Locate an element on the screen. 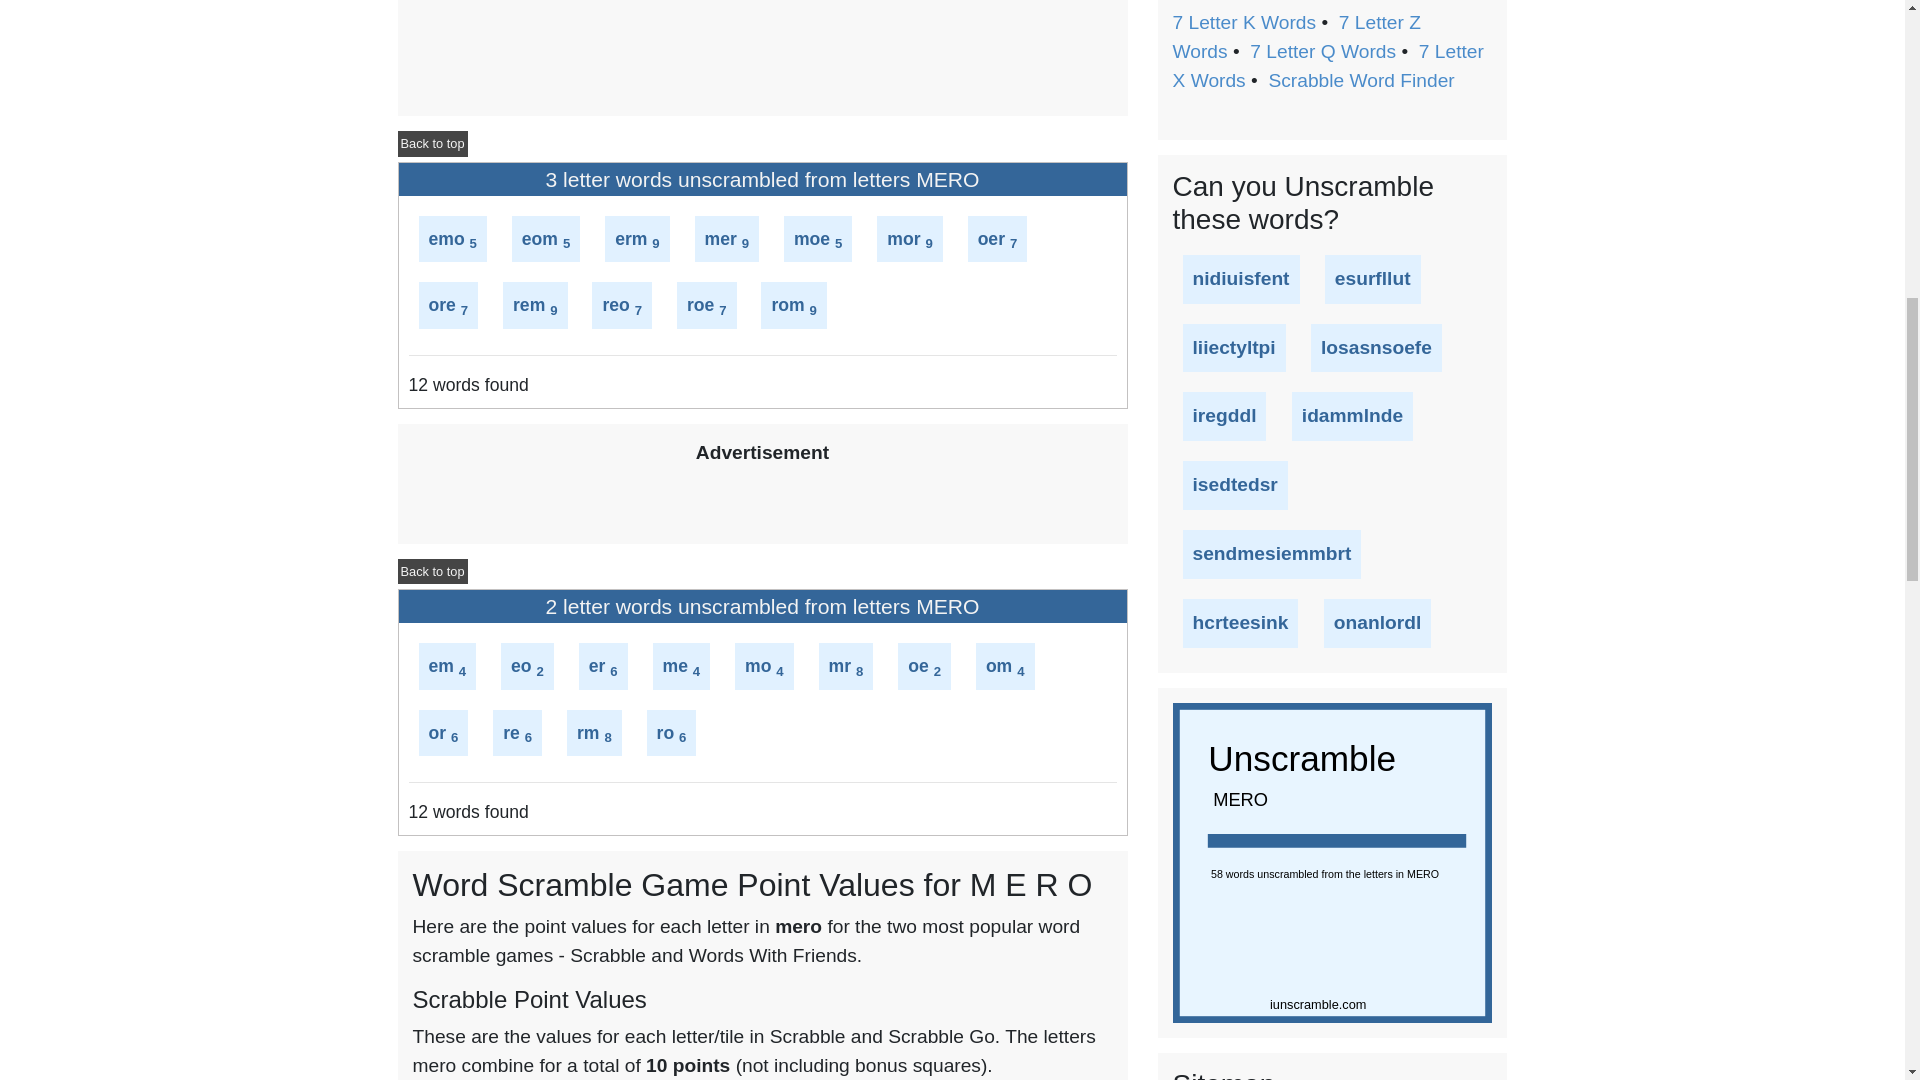 The image size is (1920, 1080). rem is located at coordinates (528, 304).